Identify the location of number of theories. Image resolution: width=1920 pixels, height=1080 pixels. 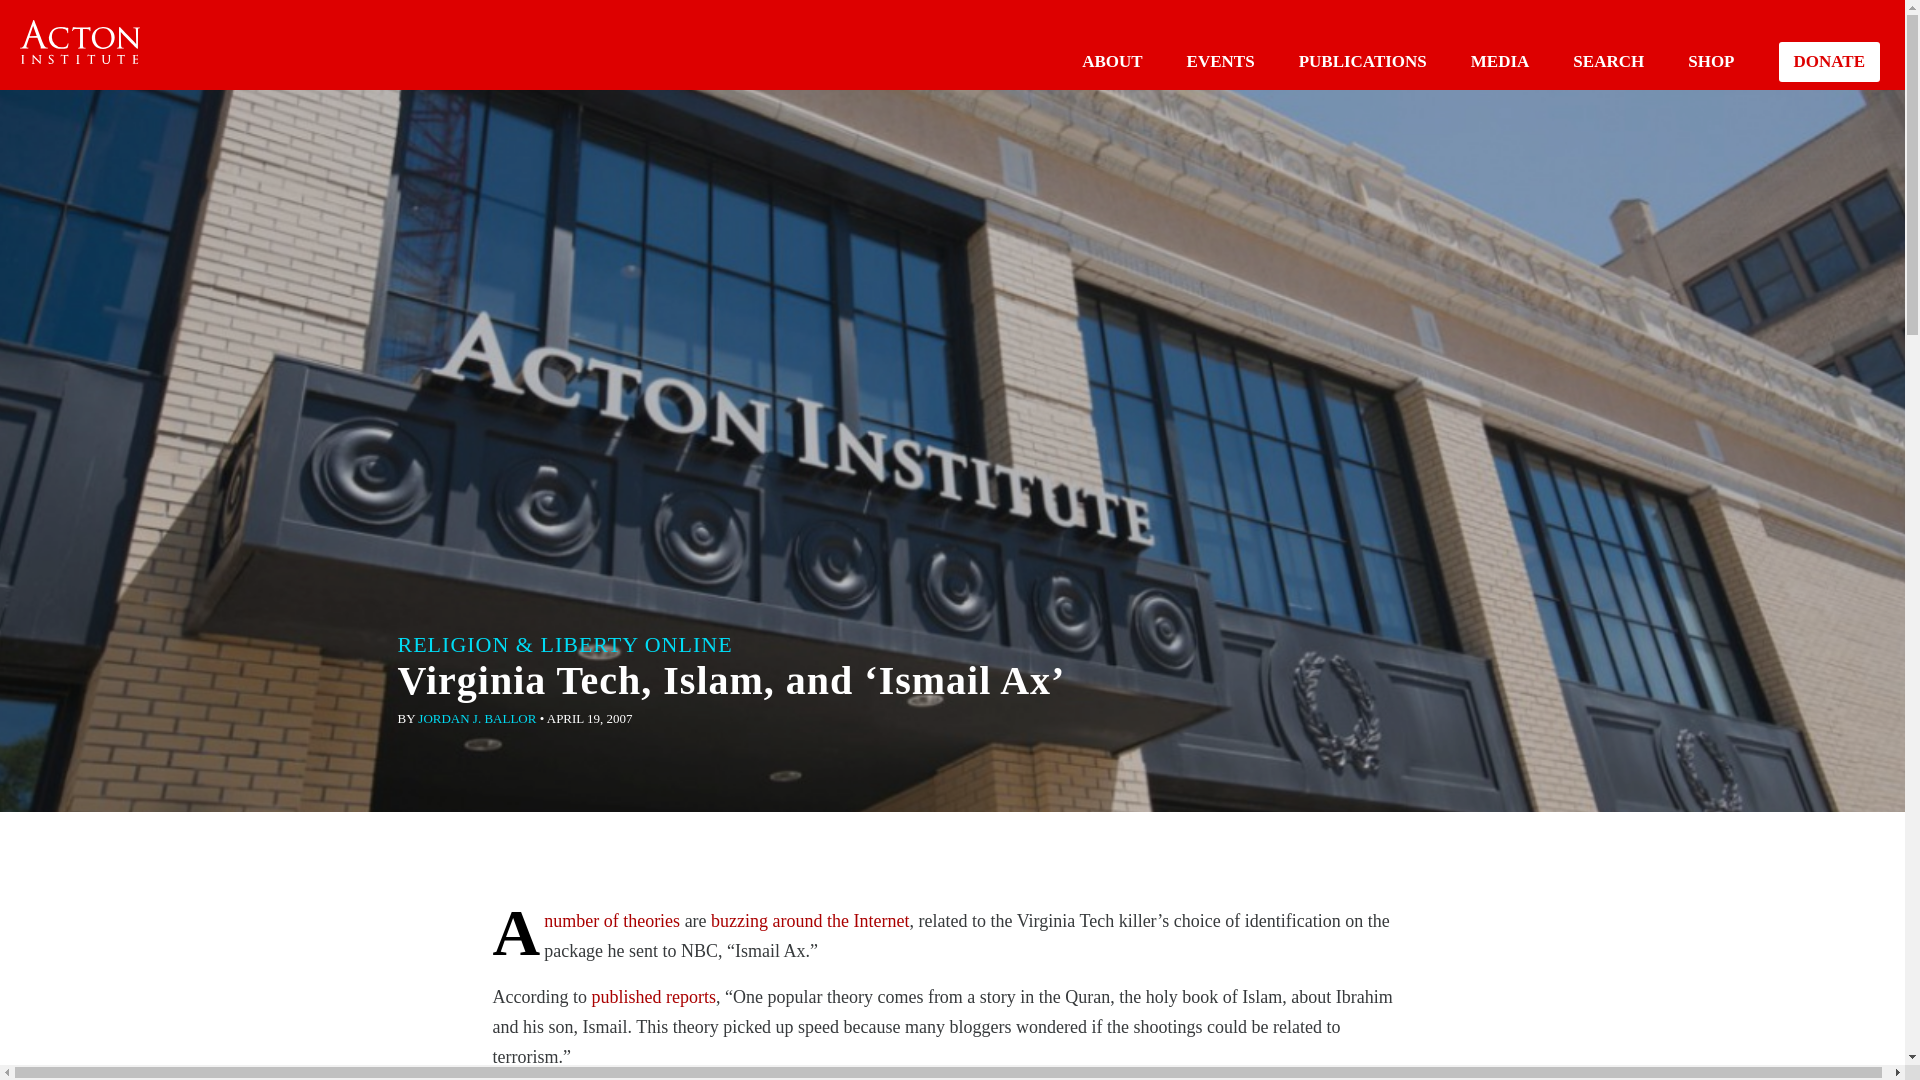
(611, 920).